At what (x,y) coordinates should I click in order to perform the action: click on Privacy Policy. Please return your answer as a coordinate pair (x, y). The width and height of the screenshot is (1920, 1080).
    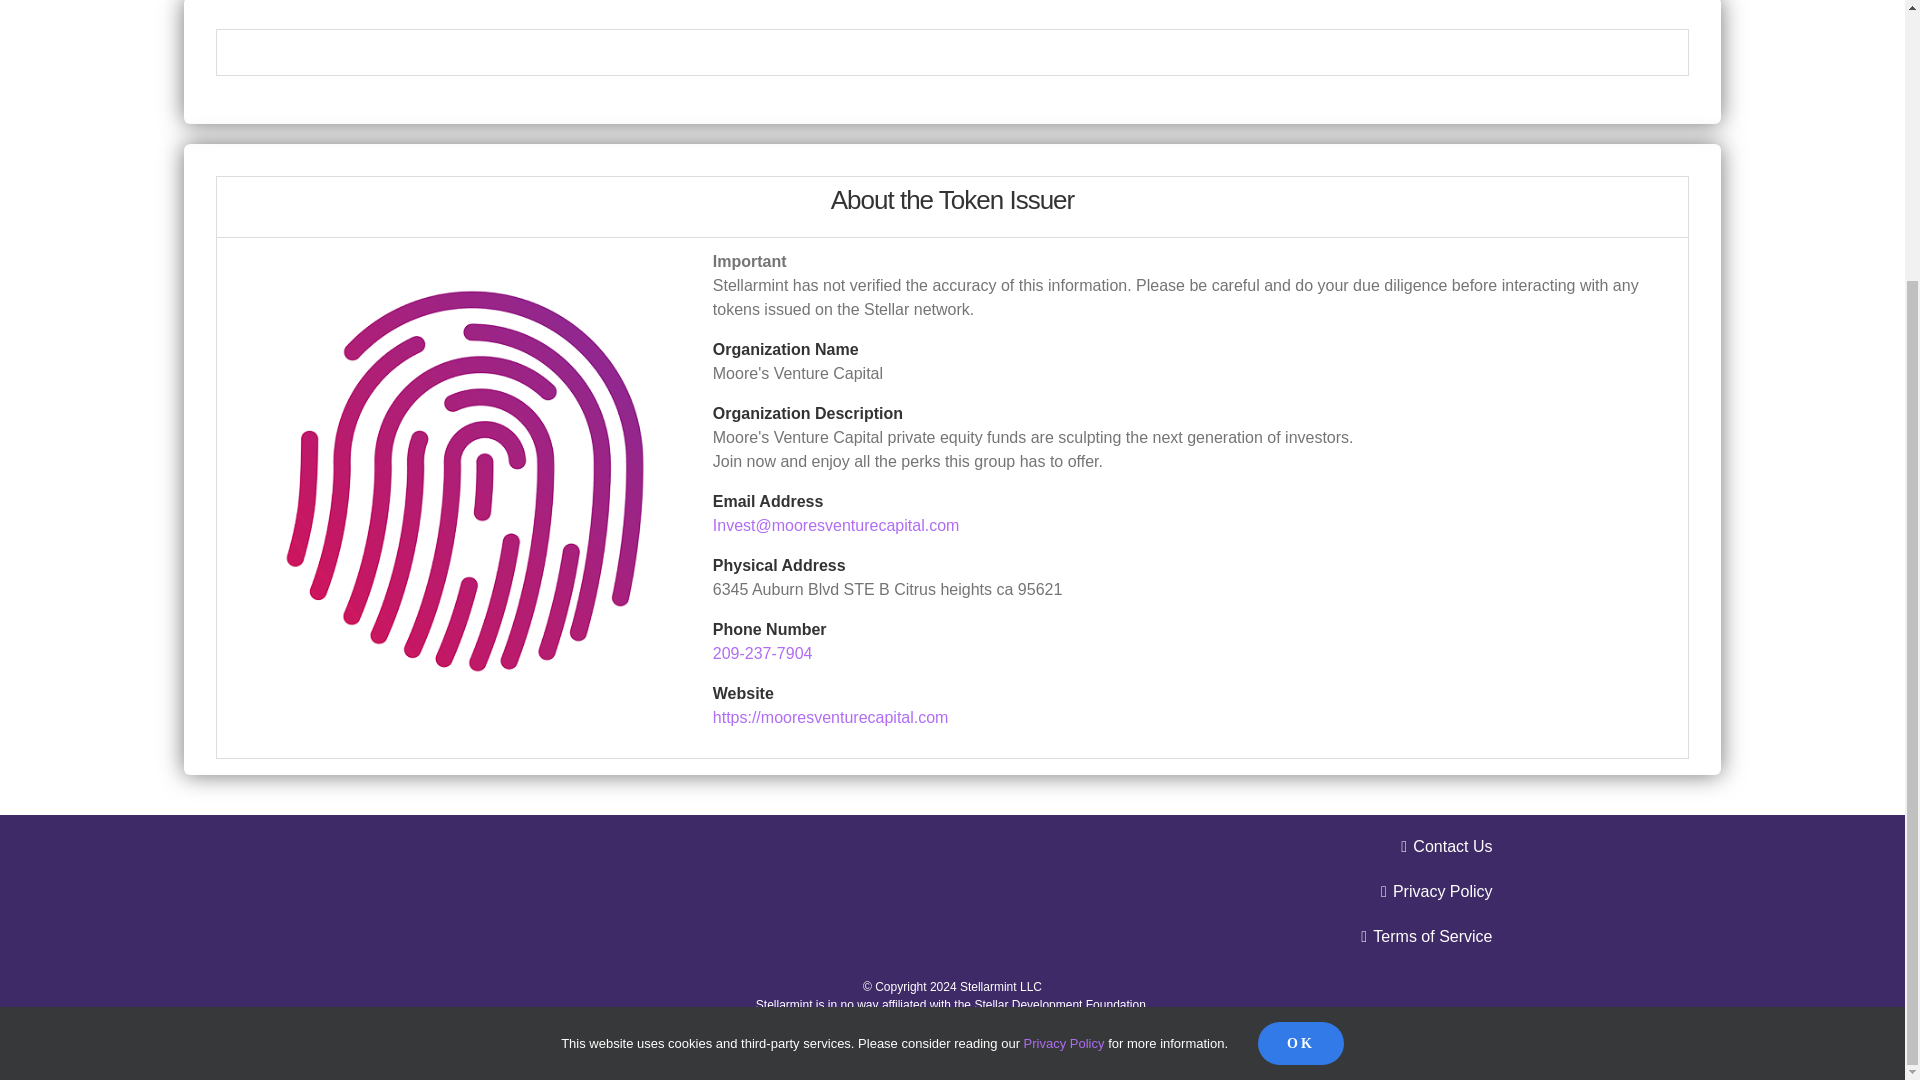
    Looking at the image, I should click on (952, 892).